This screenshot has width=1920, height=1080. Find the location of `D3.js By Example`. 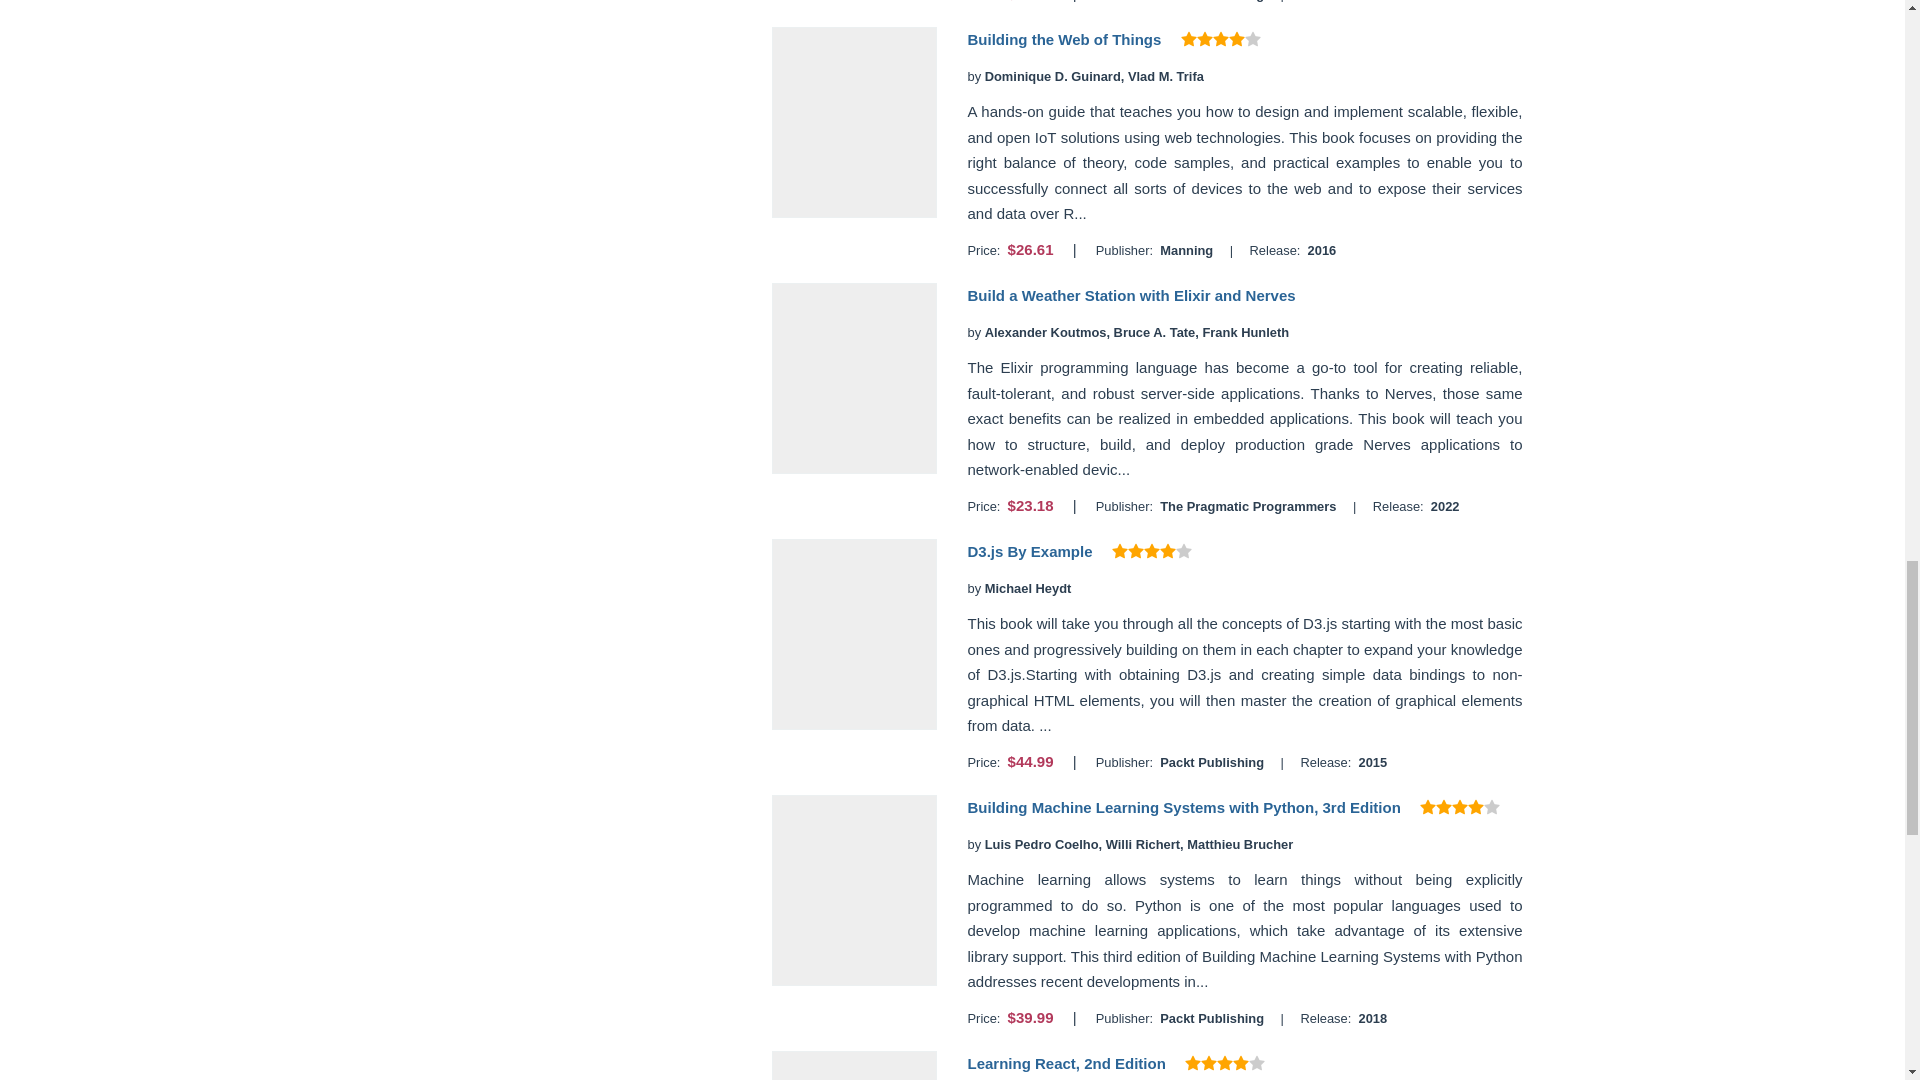

D3.js By Example is located at coordinates (1030, 552).